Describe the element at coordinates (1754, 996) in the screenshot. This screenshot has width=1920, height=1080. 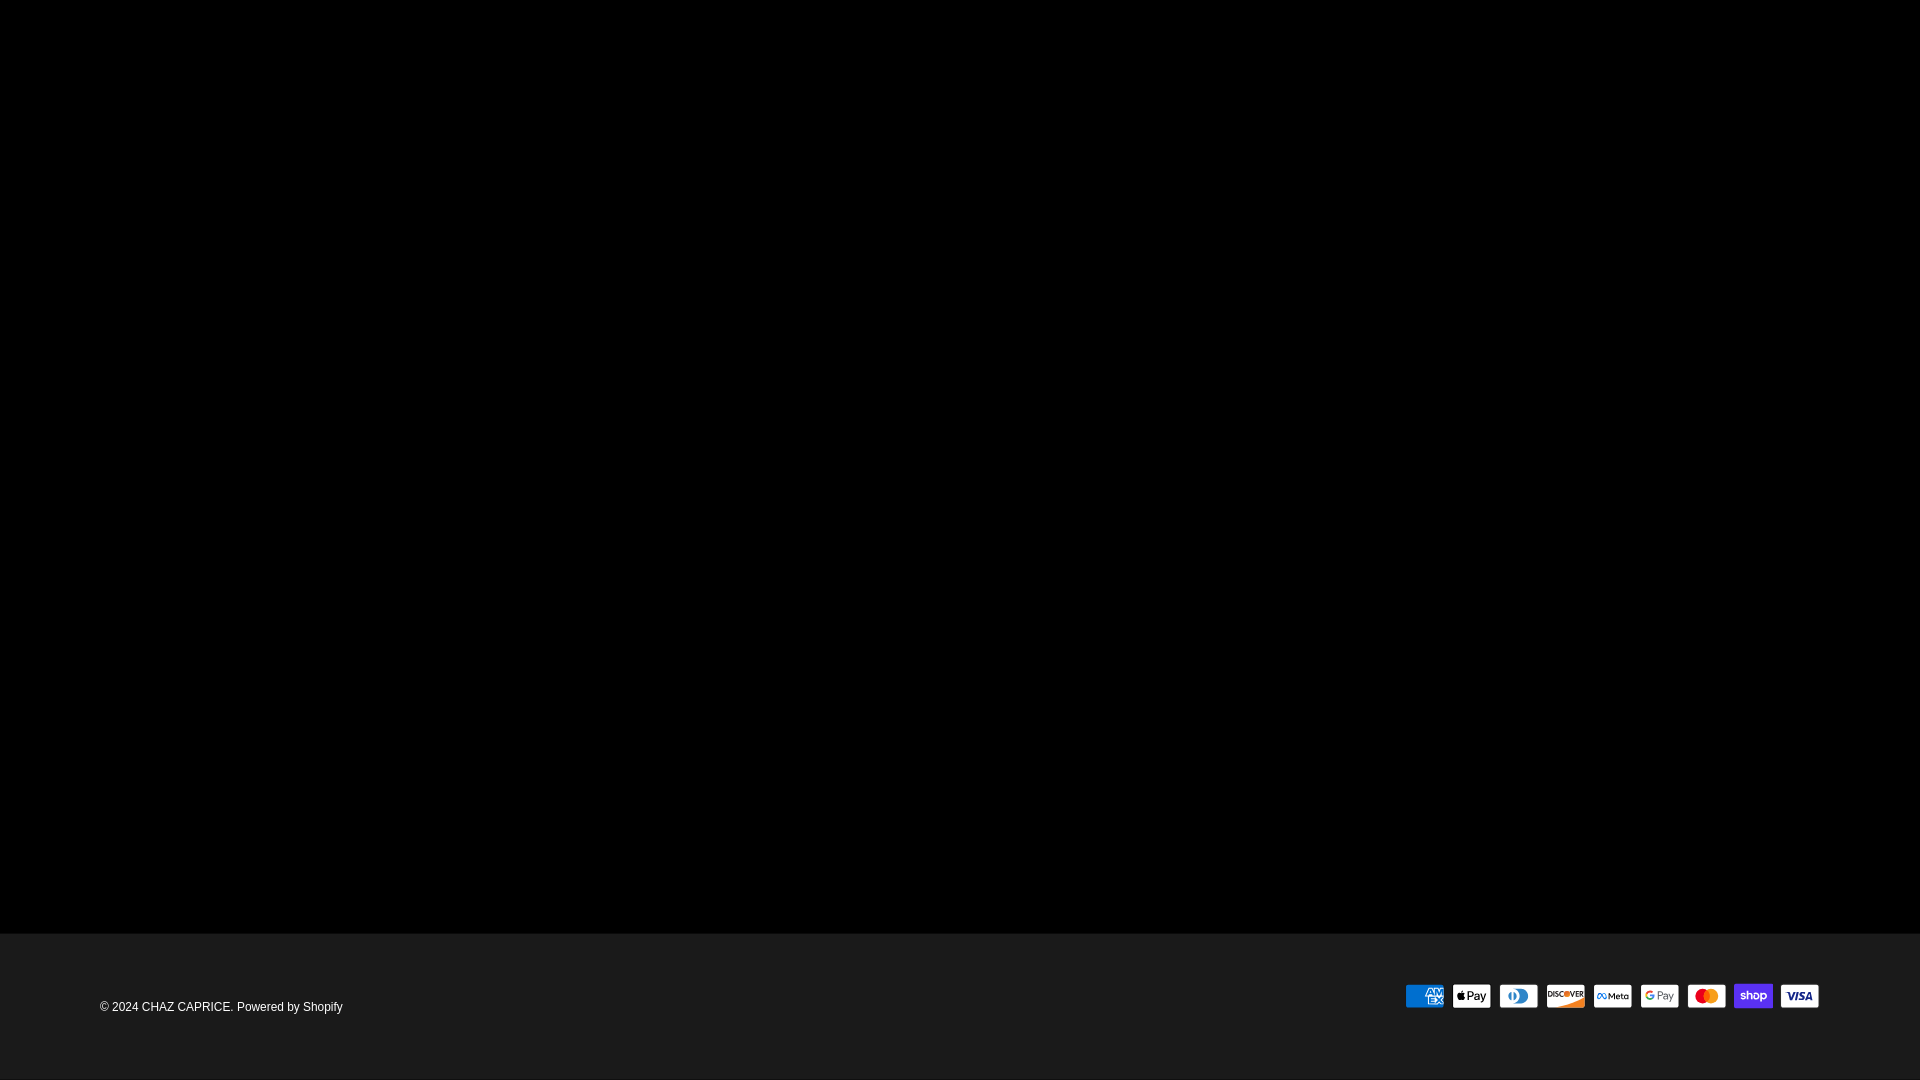
I see `Shop Pay` at that location.